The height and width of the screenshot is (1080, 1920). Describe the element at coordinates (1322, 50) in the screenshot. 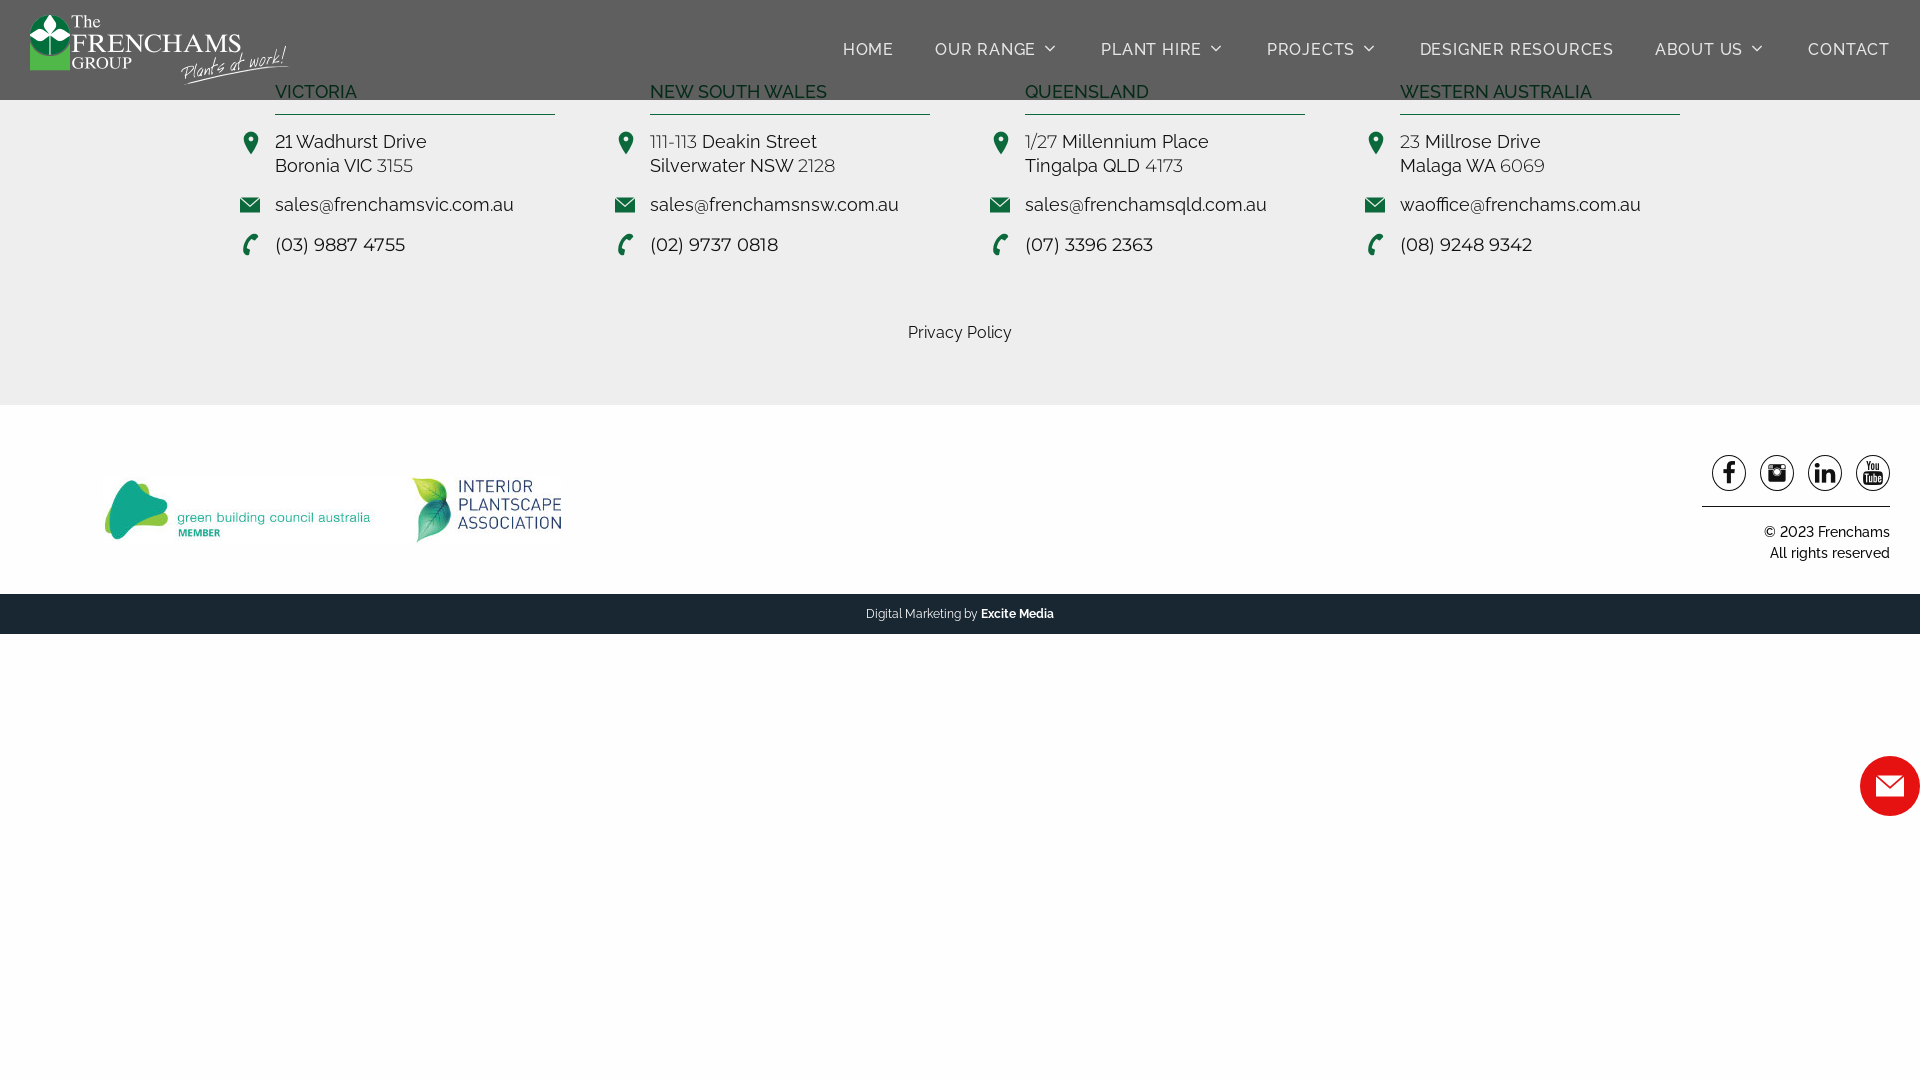

I see `PROJECTS` at that location.